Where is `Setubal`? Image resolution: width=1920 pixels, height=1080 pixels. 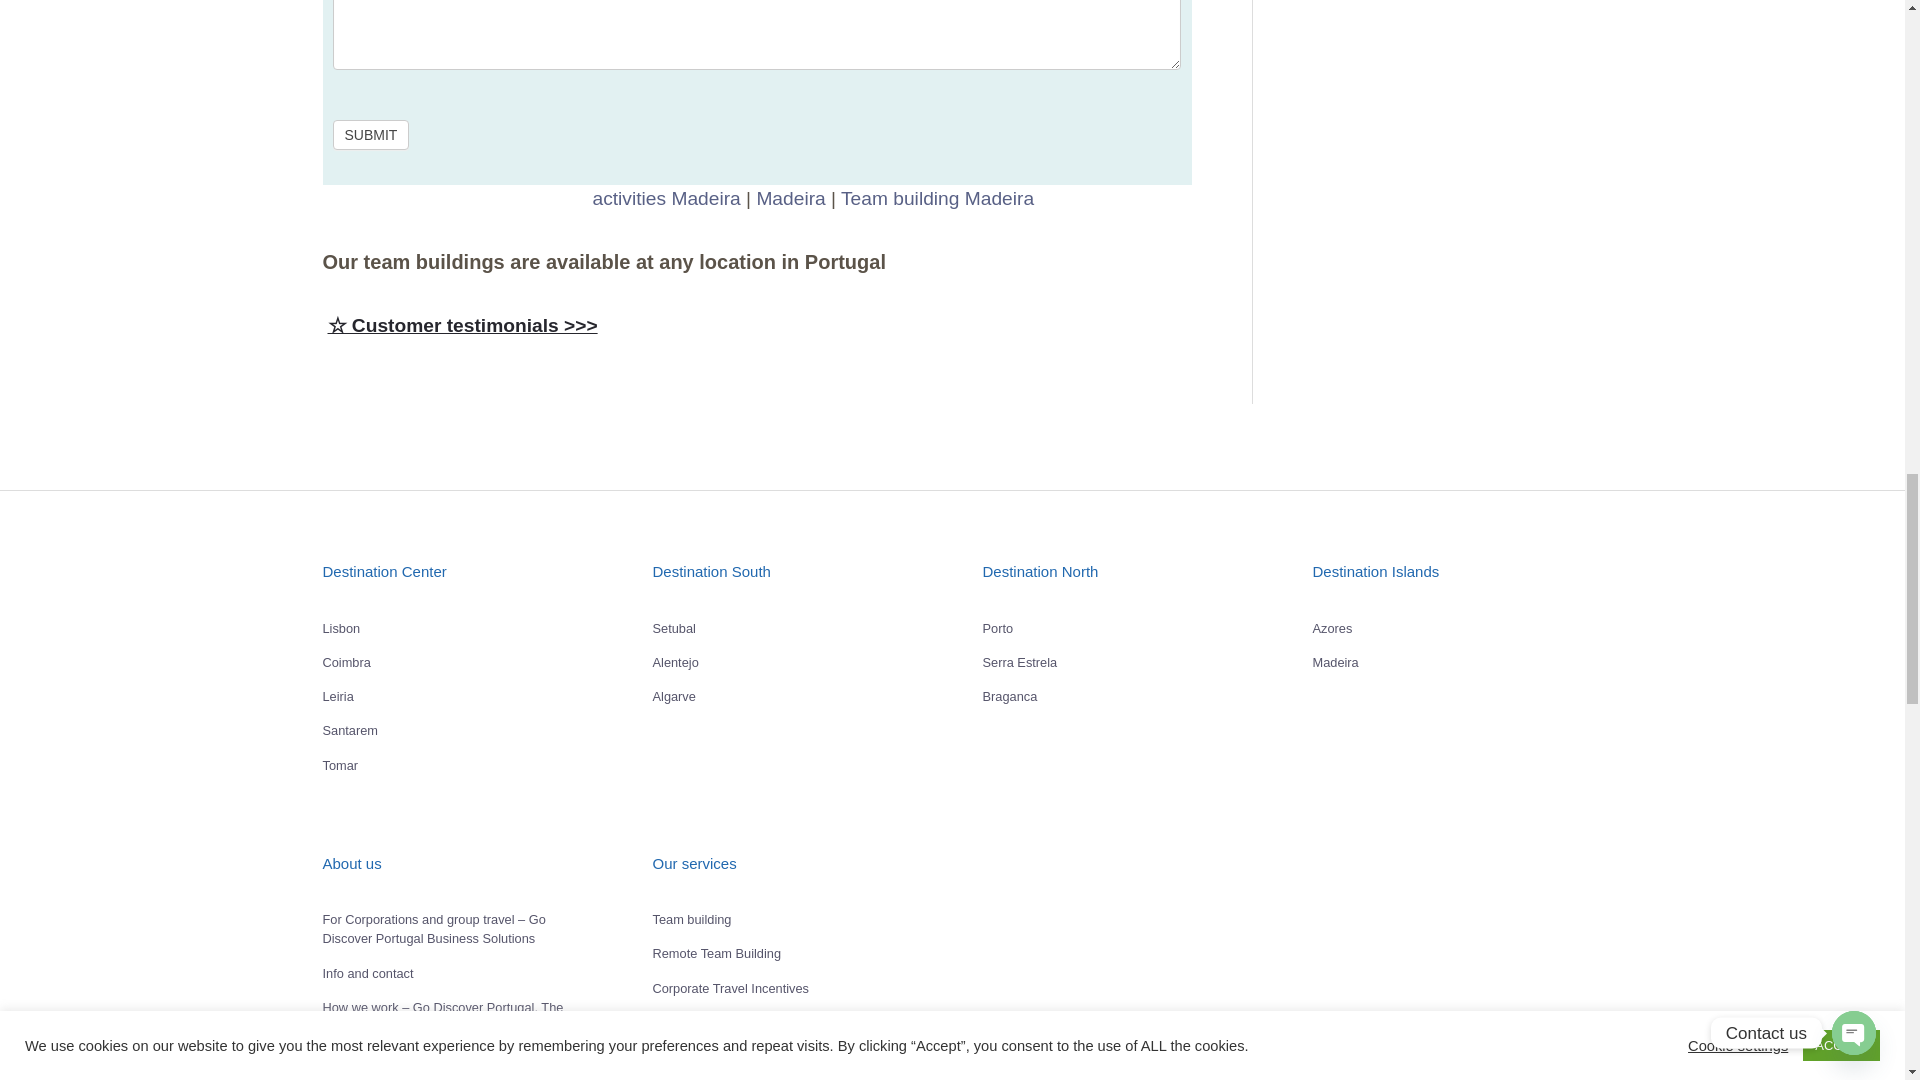
Setubal is located at coordinates (674, 628).